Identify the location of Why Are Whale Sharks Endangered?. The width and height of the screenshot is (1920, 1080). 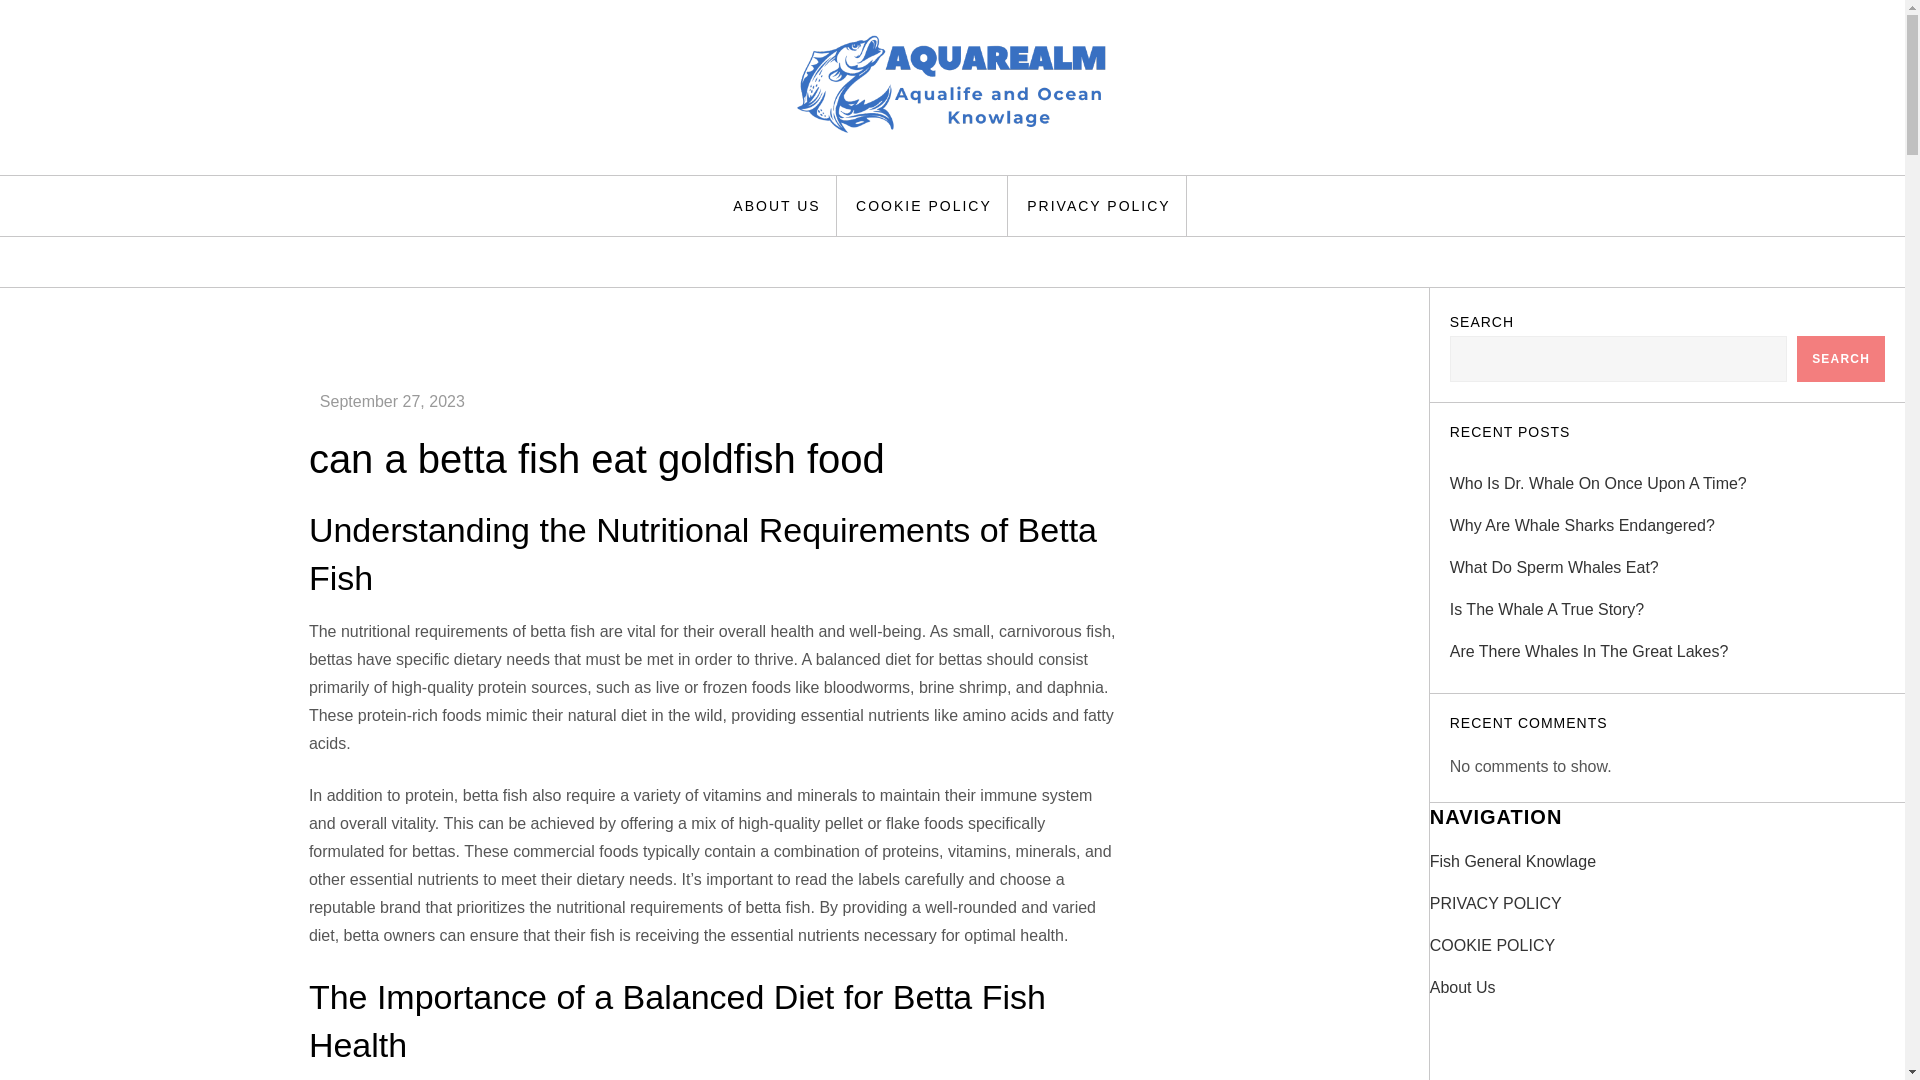
(1582, 526).